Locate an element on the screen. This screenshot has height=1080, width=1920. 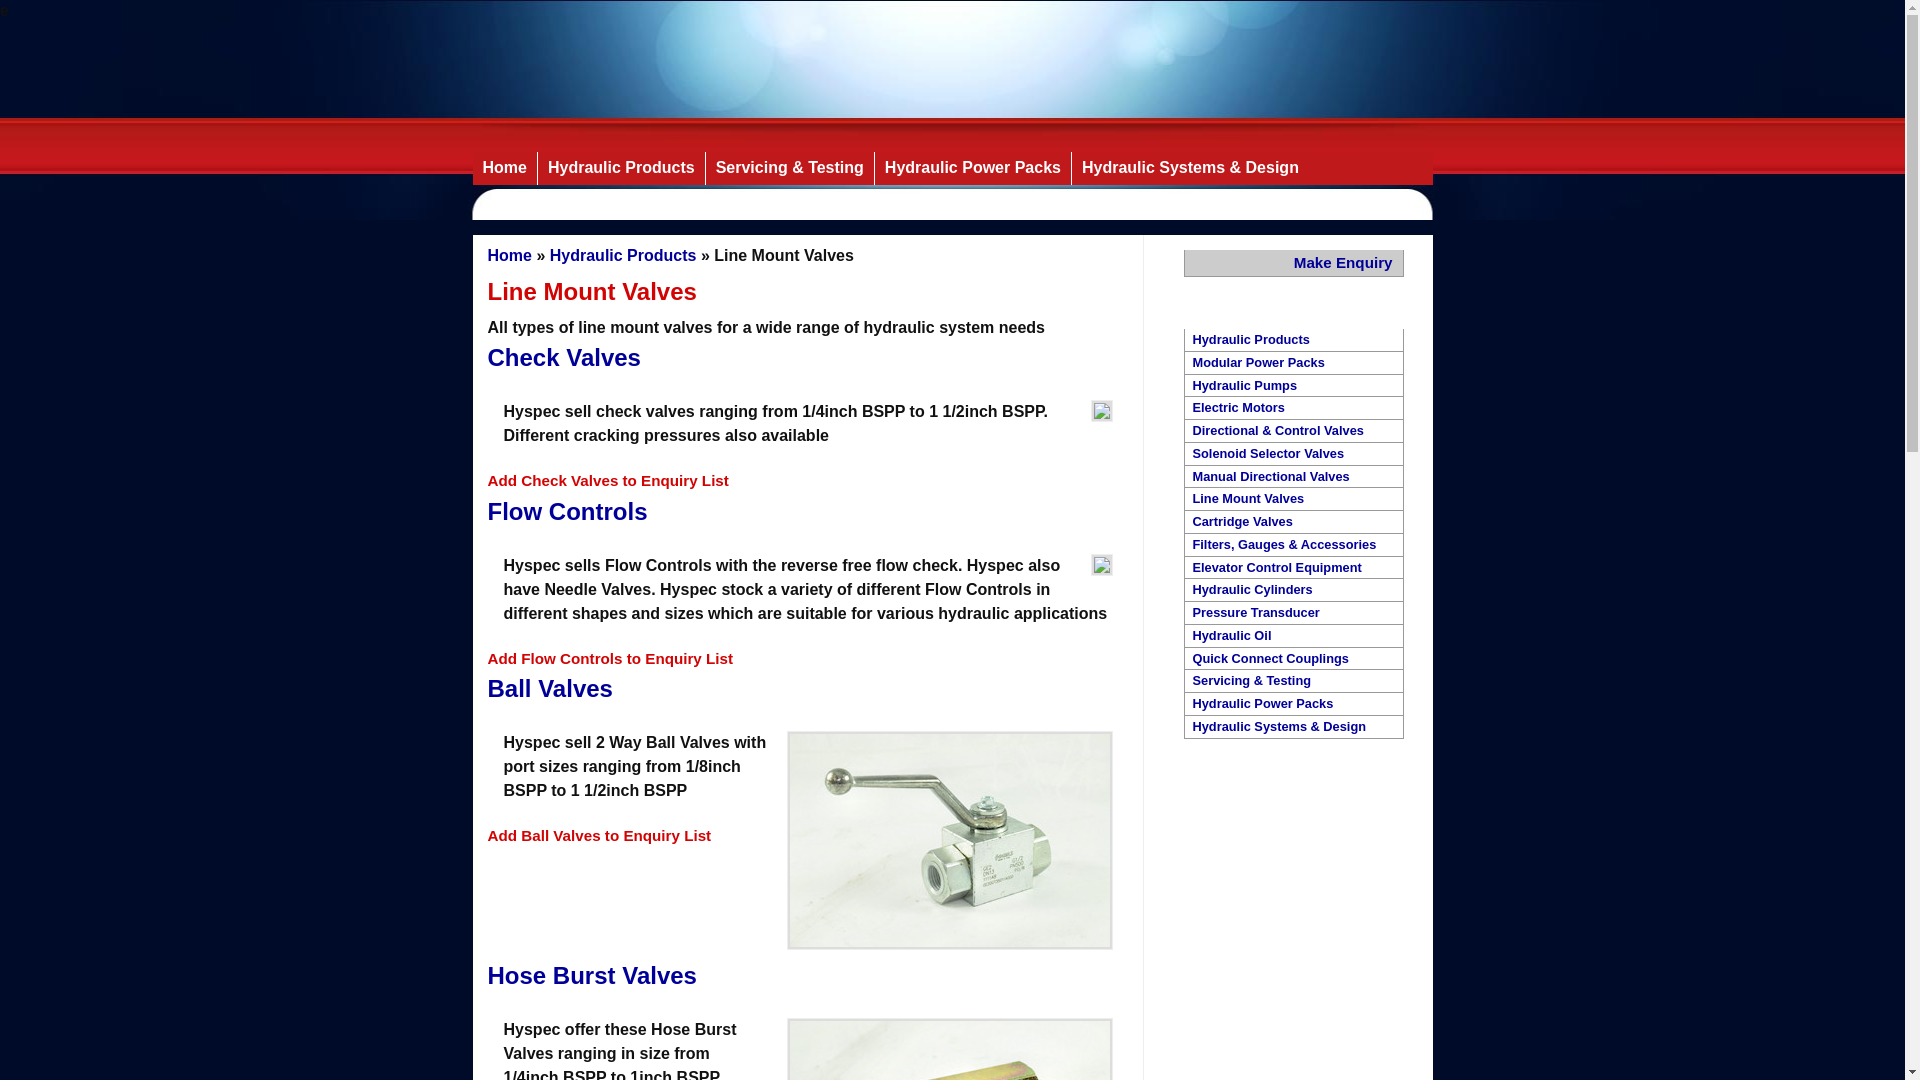
Hydraulic Products is located at coordinates (621, 168).